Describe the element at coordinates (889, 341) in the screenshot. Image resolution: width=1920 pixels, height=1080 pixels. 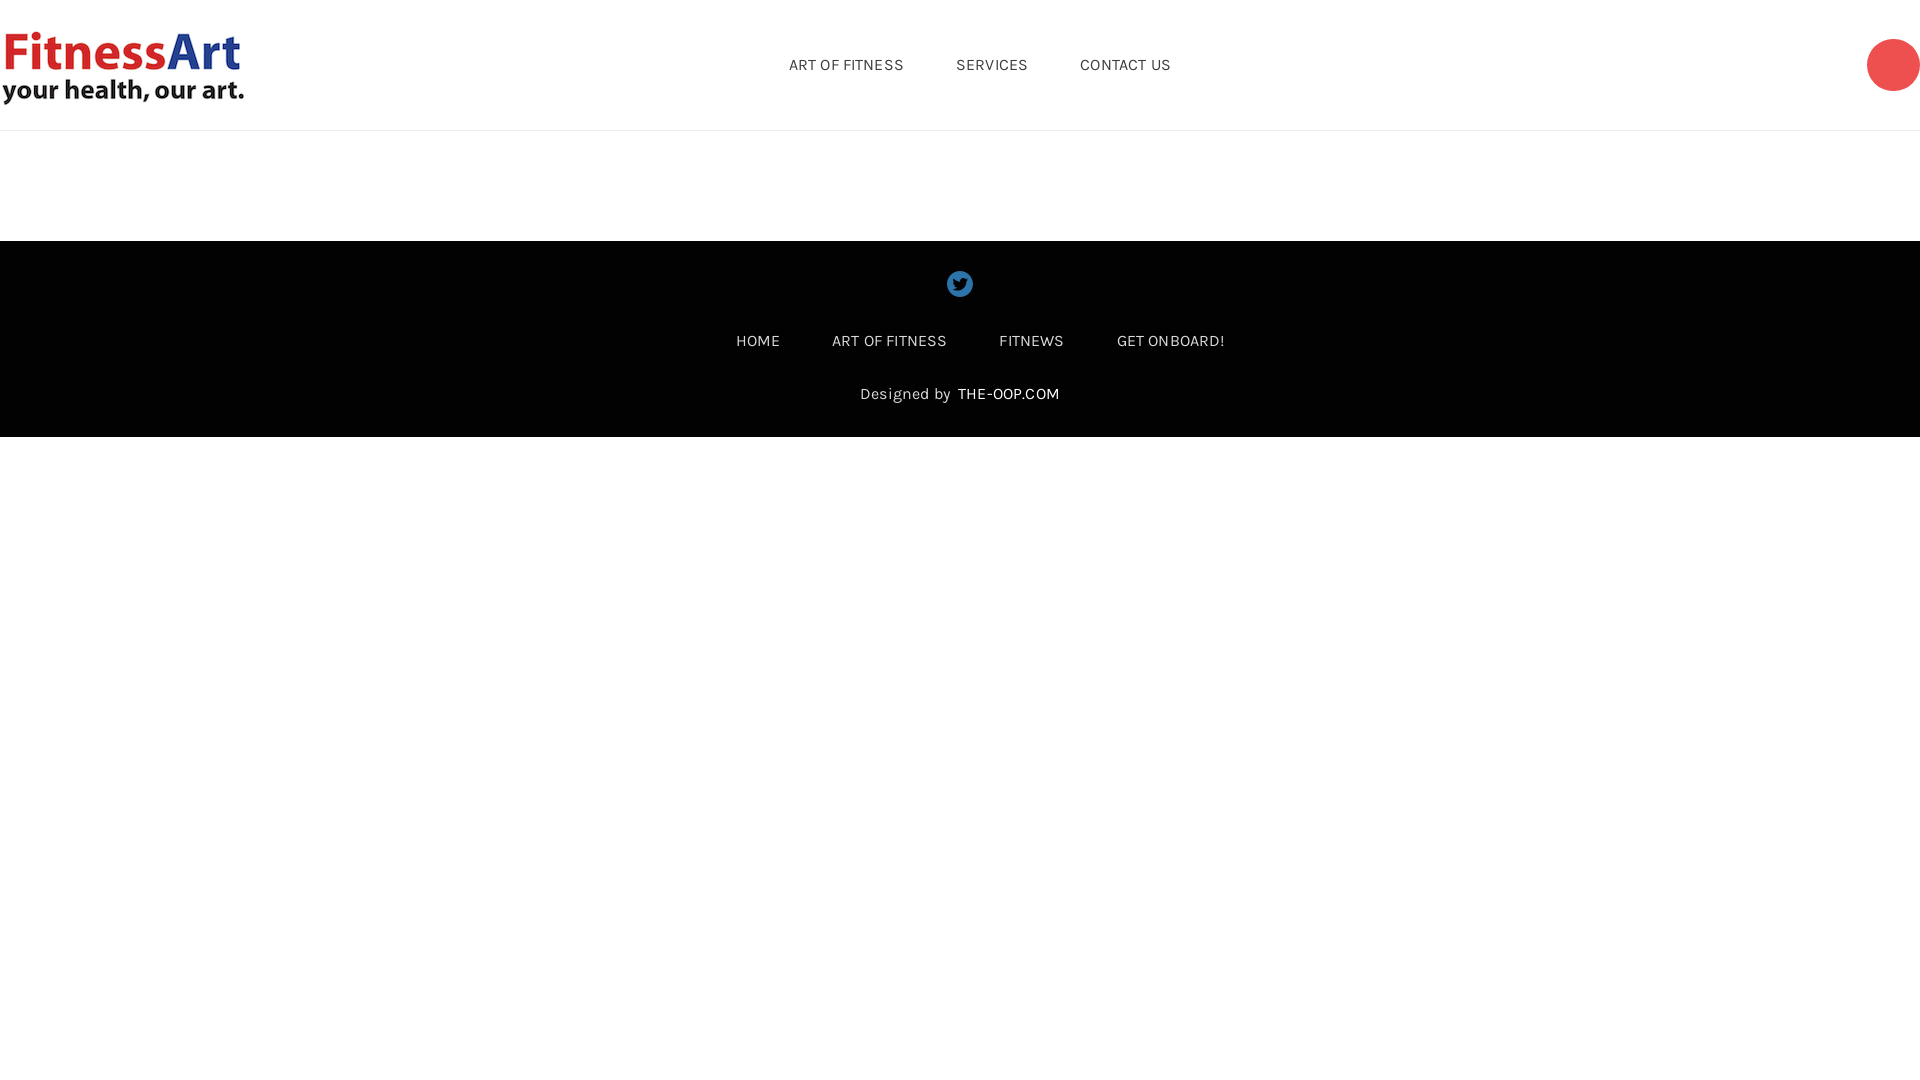
I see `ART OF FITNESS` at that location.